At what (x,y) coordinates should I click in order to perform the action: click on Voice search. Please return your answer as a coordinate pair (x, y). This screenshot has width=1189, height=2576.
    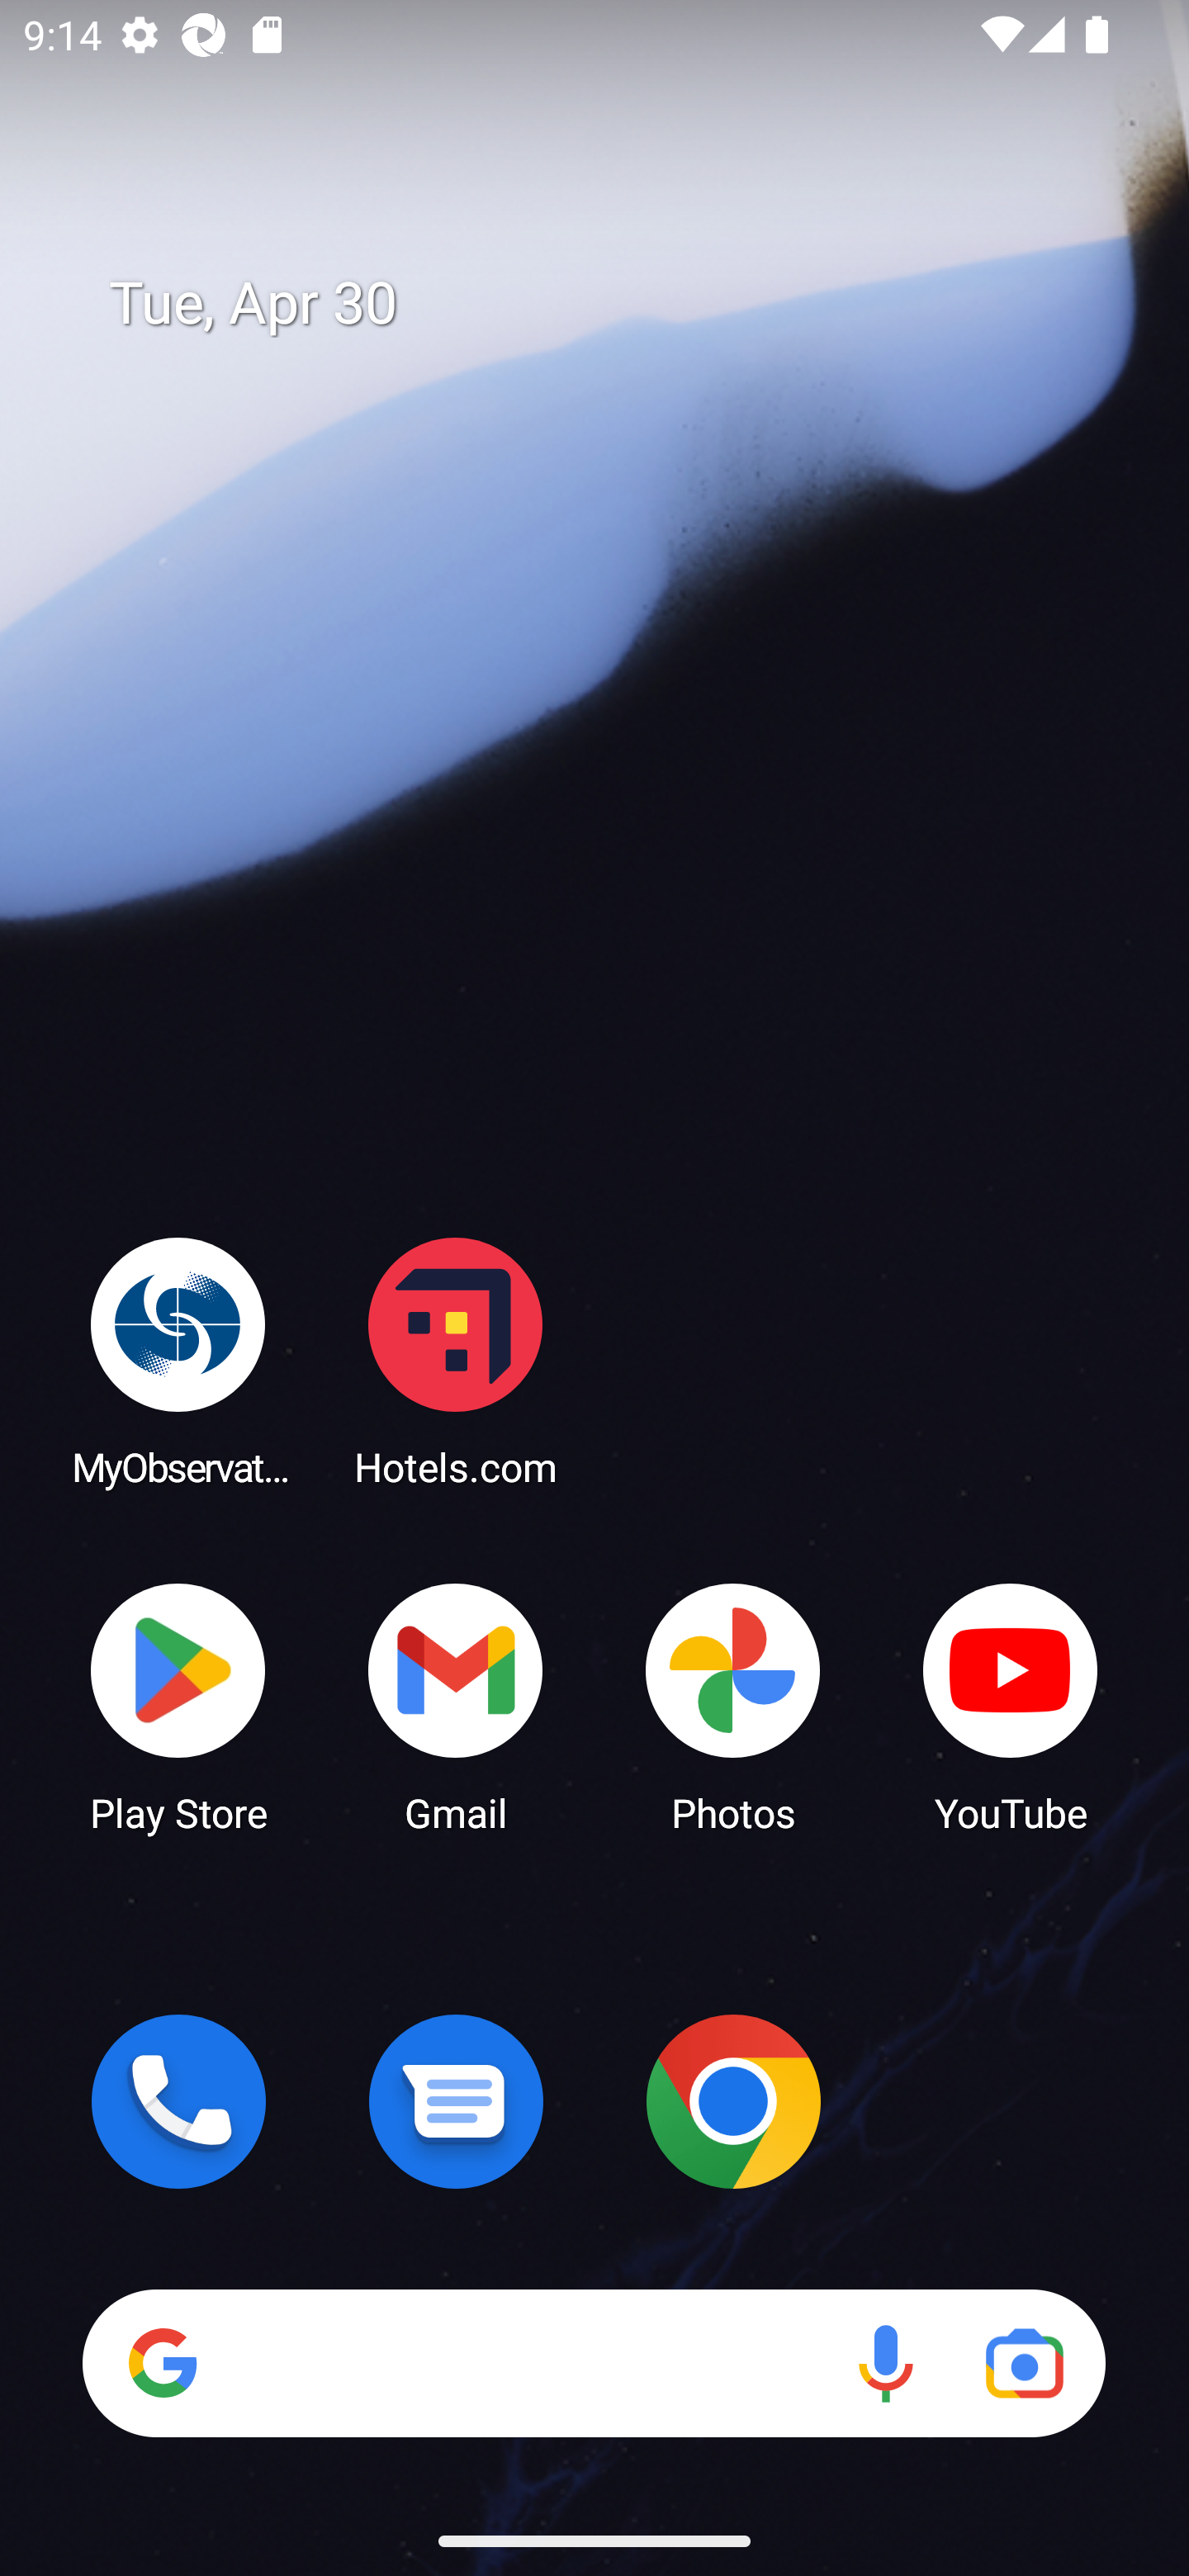
    Looking at the image, I should click on (885, 2363).